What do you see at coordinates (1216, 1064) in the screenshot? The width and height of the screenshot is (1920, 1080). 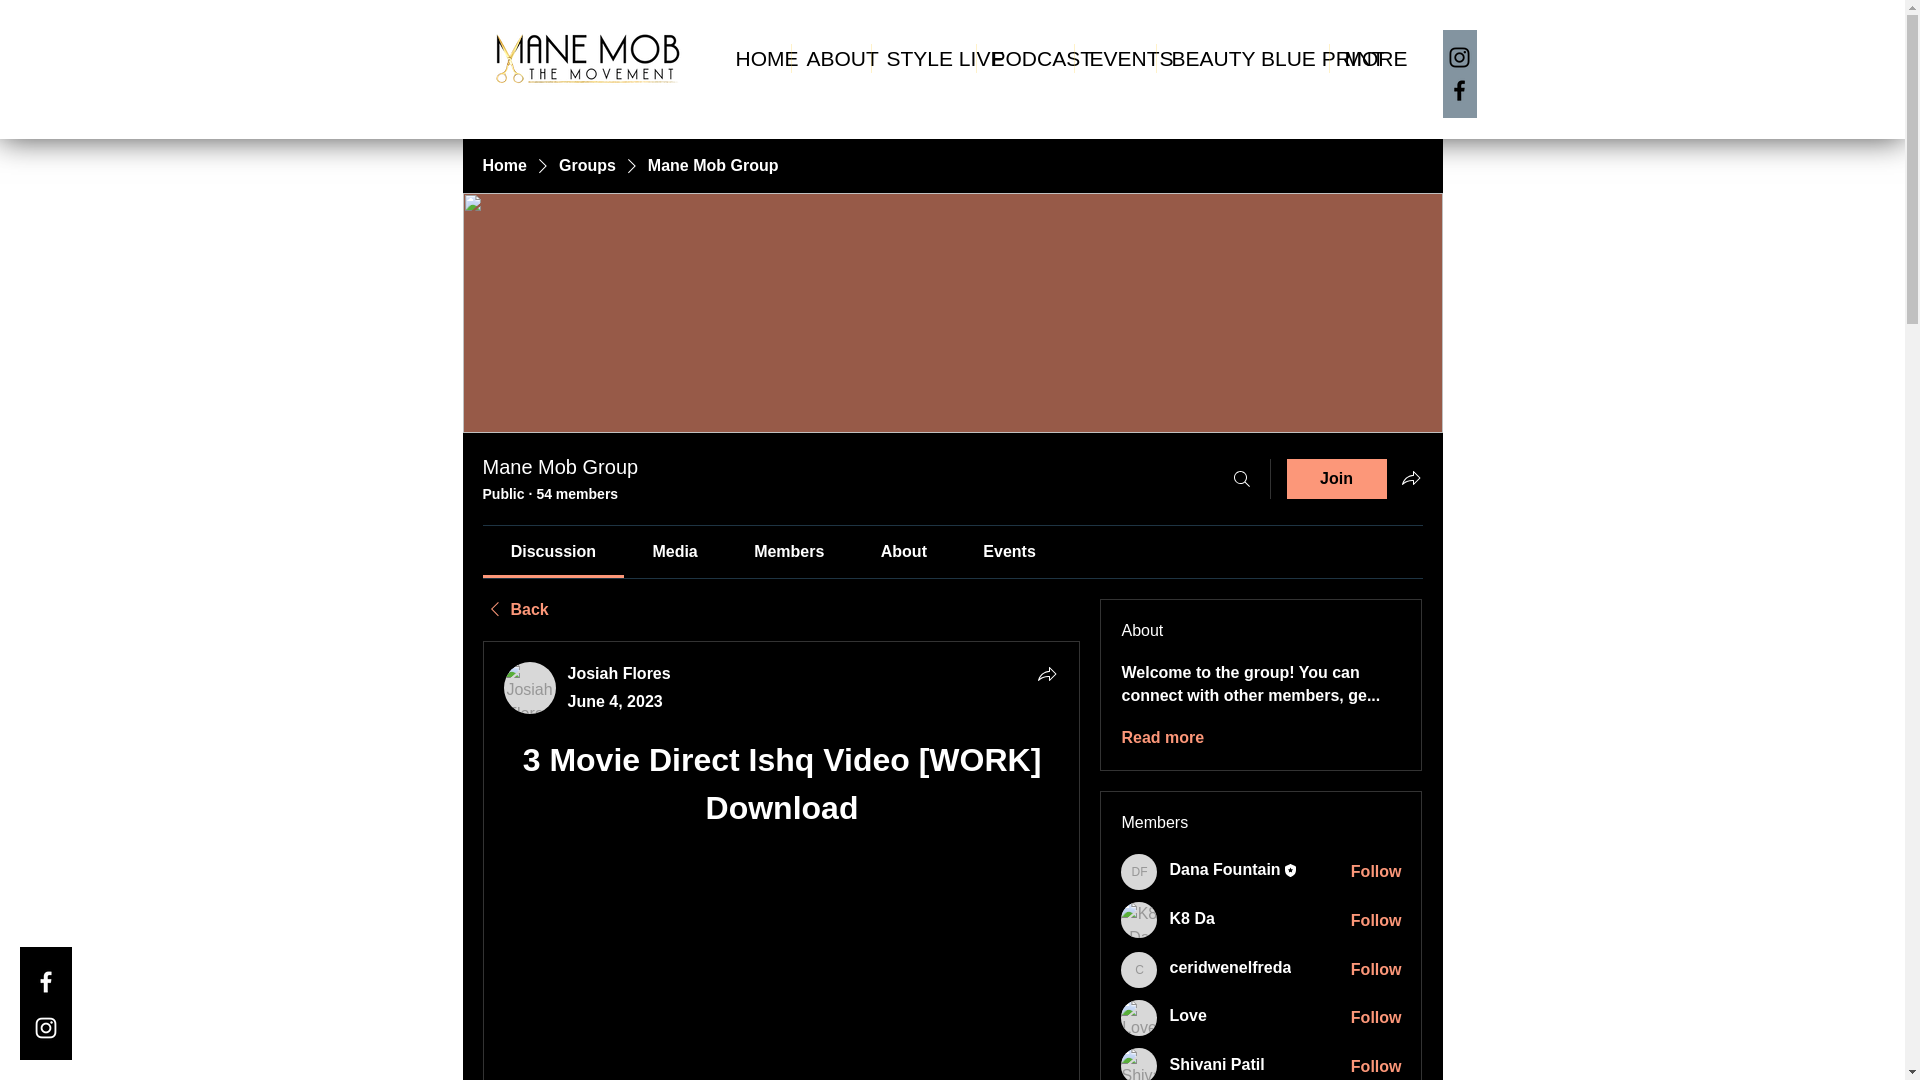 I see `Shivani Patil` at bounding box center [1216, 1064].